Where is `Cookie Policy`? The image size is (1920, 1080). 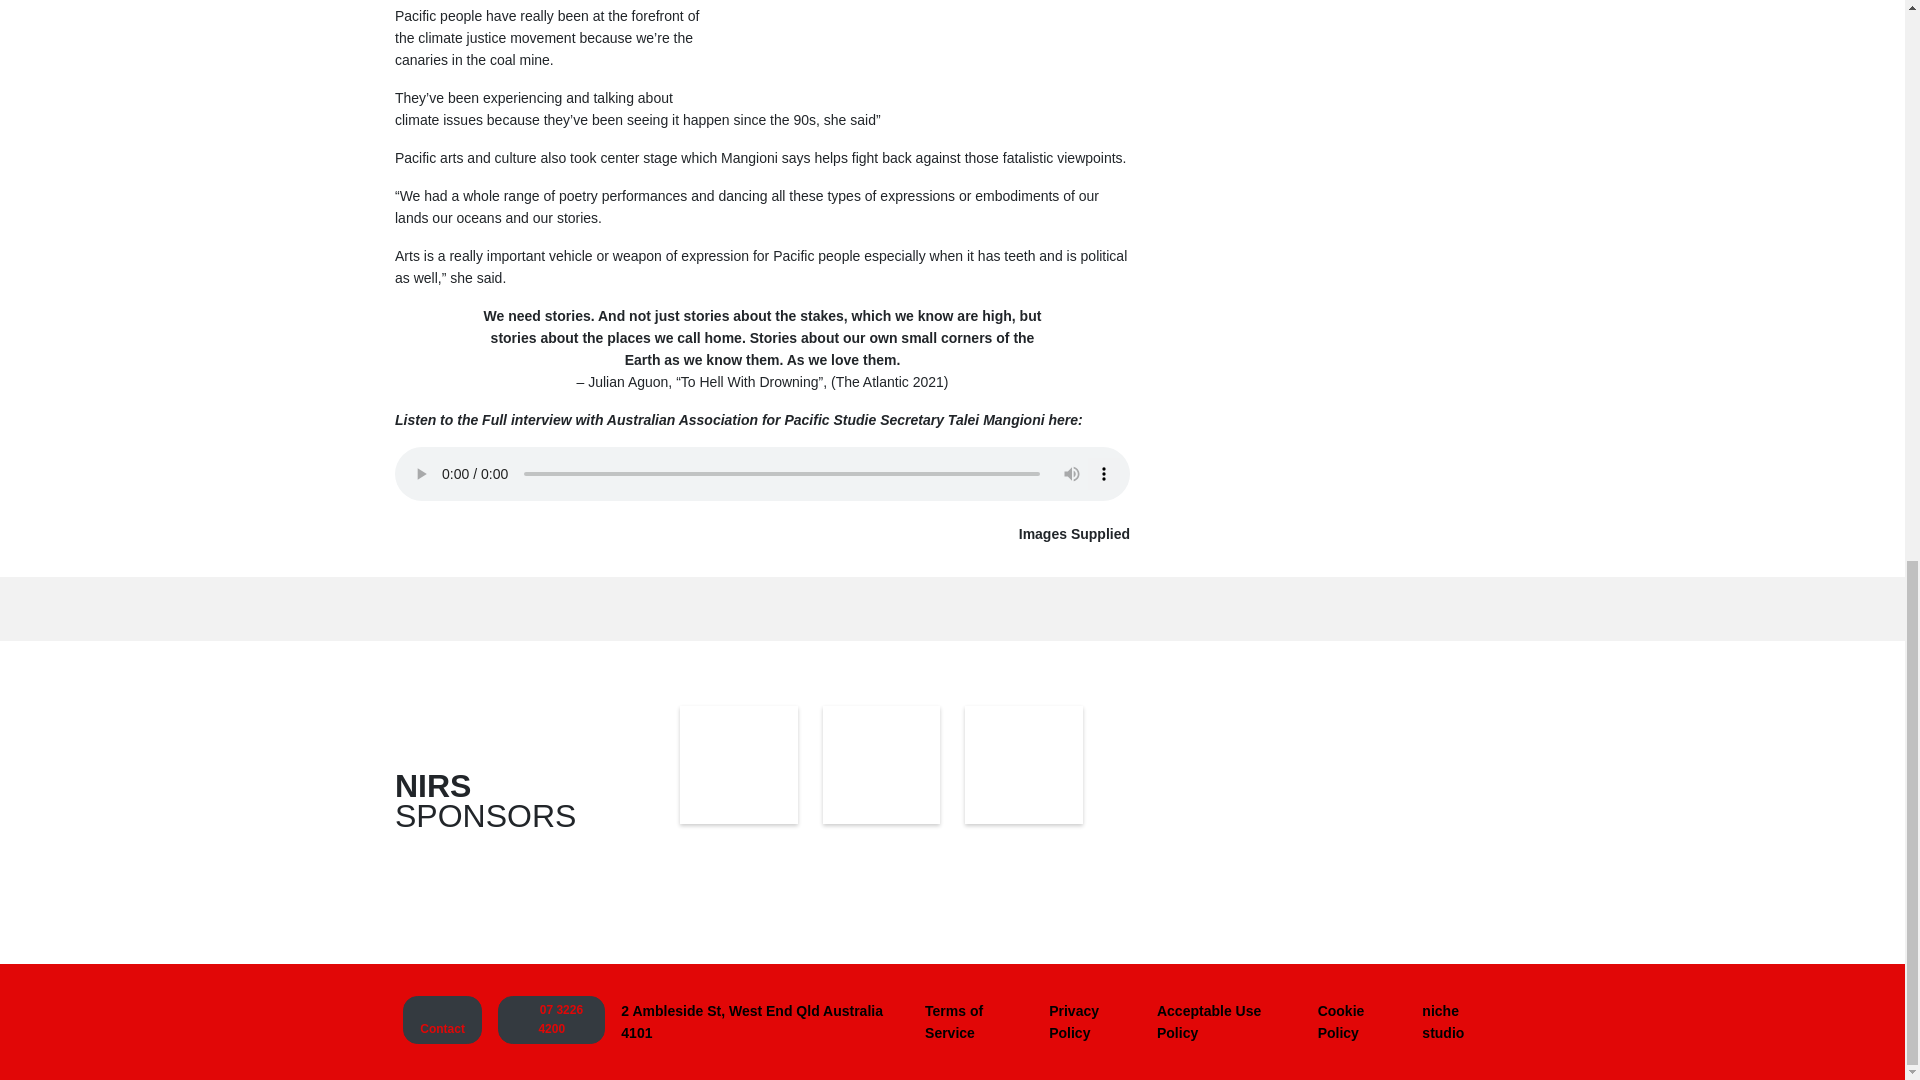 Cookie Policy is located at coordinates (1362, 1022).